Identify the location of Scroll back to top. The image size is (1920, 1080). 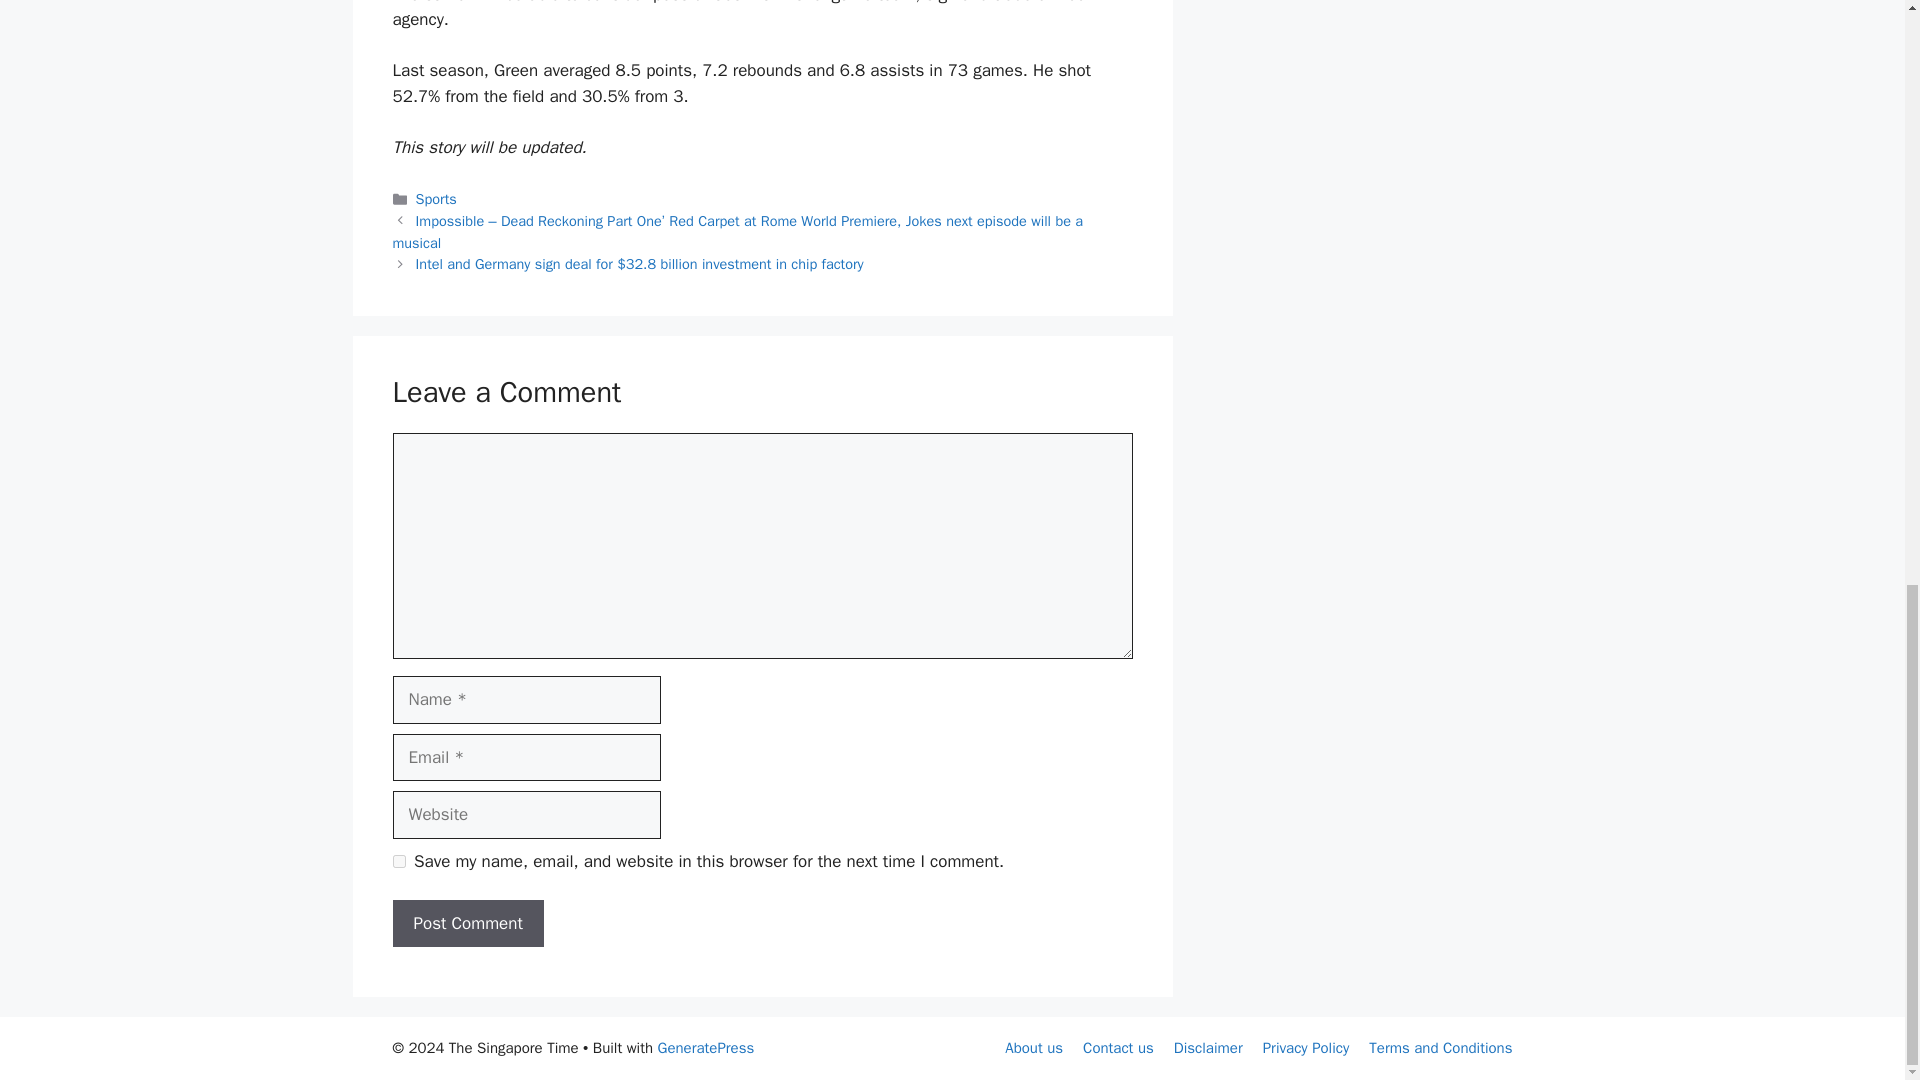
(1855, 745).